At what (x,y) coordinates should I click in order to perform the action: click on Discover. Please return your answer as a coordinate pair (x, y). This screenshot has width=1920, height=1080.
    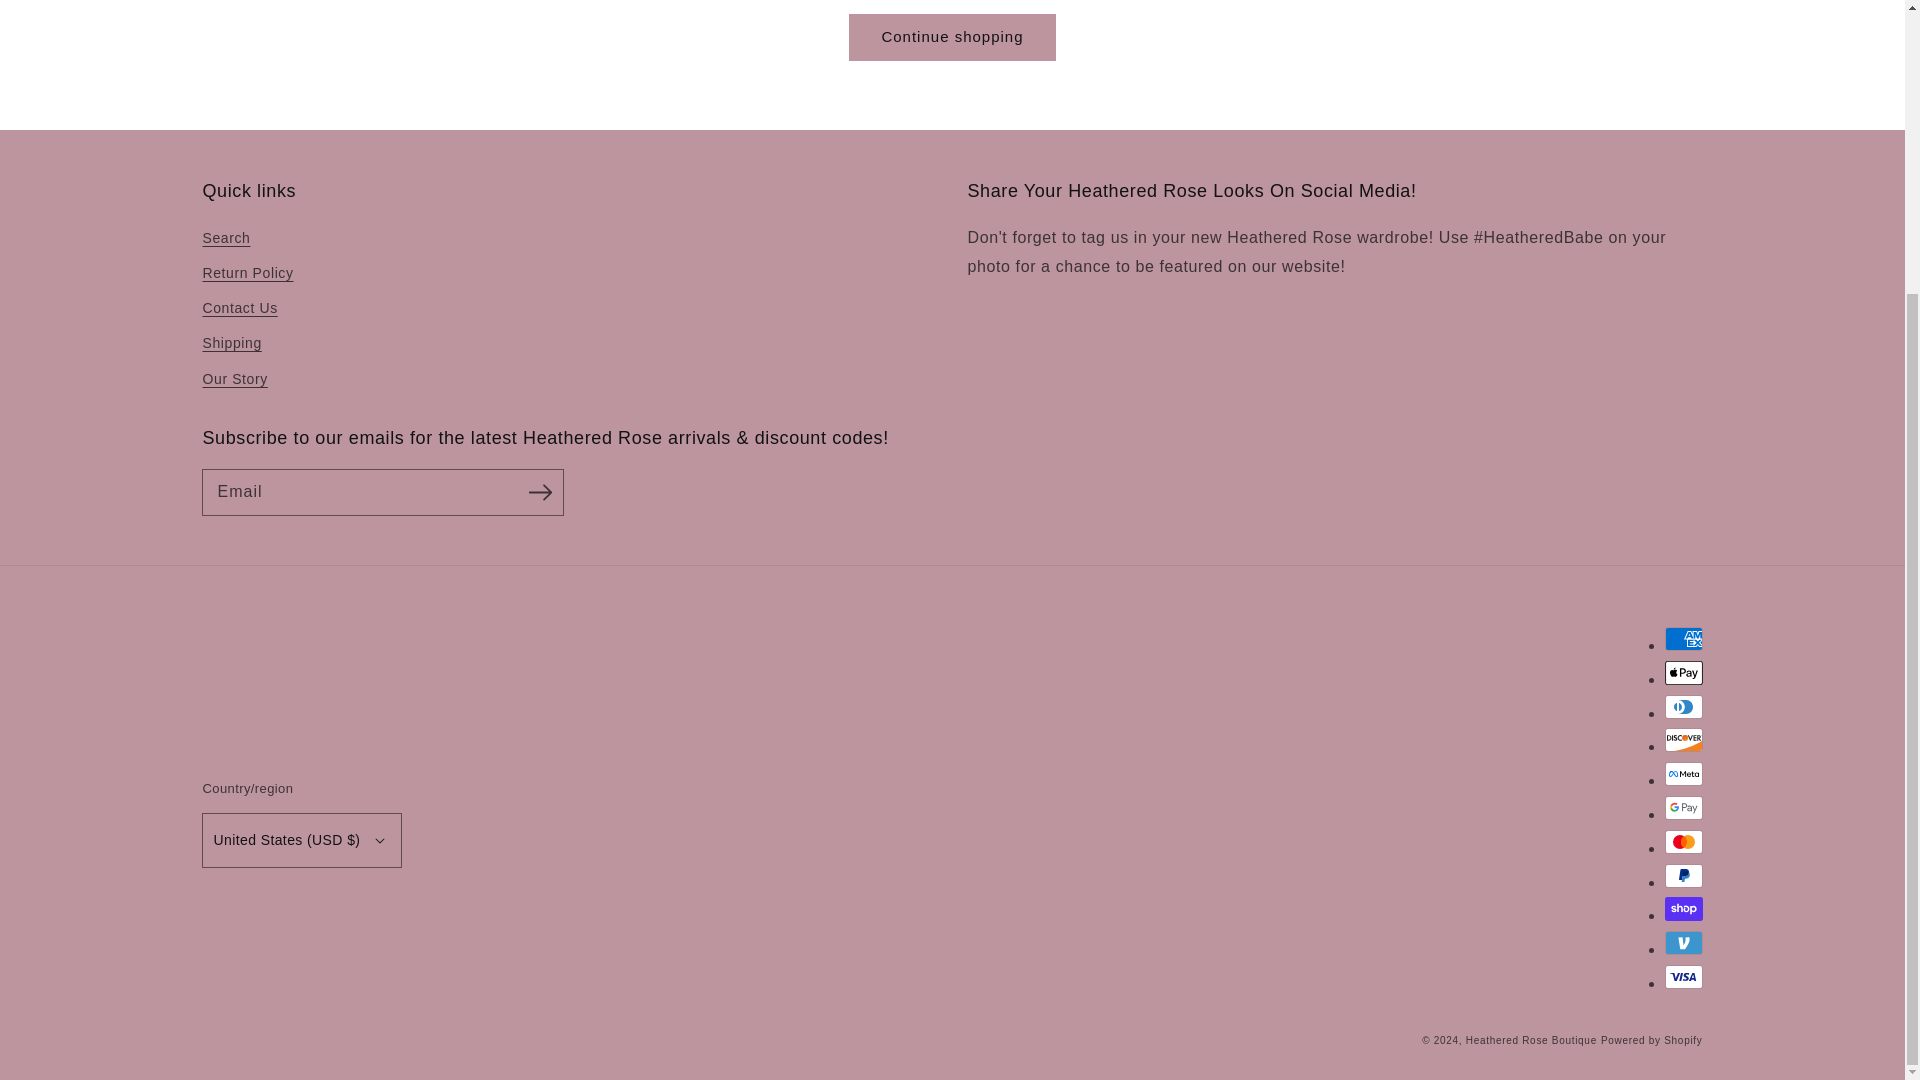
    Looking at the image, I should click on (1682, 739).